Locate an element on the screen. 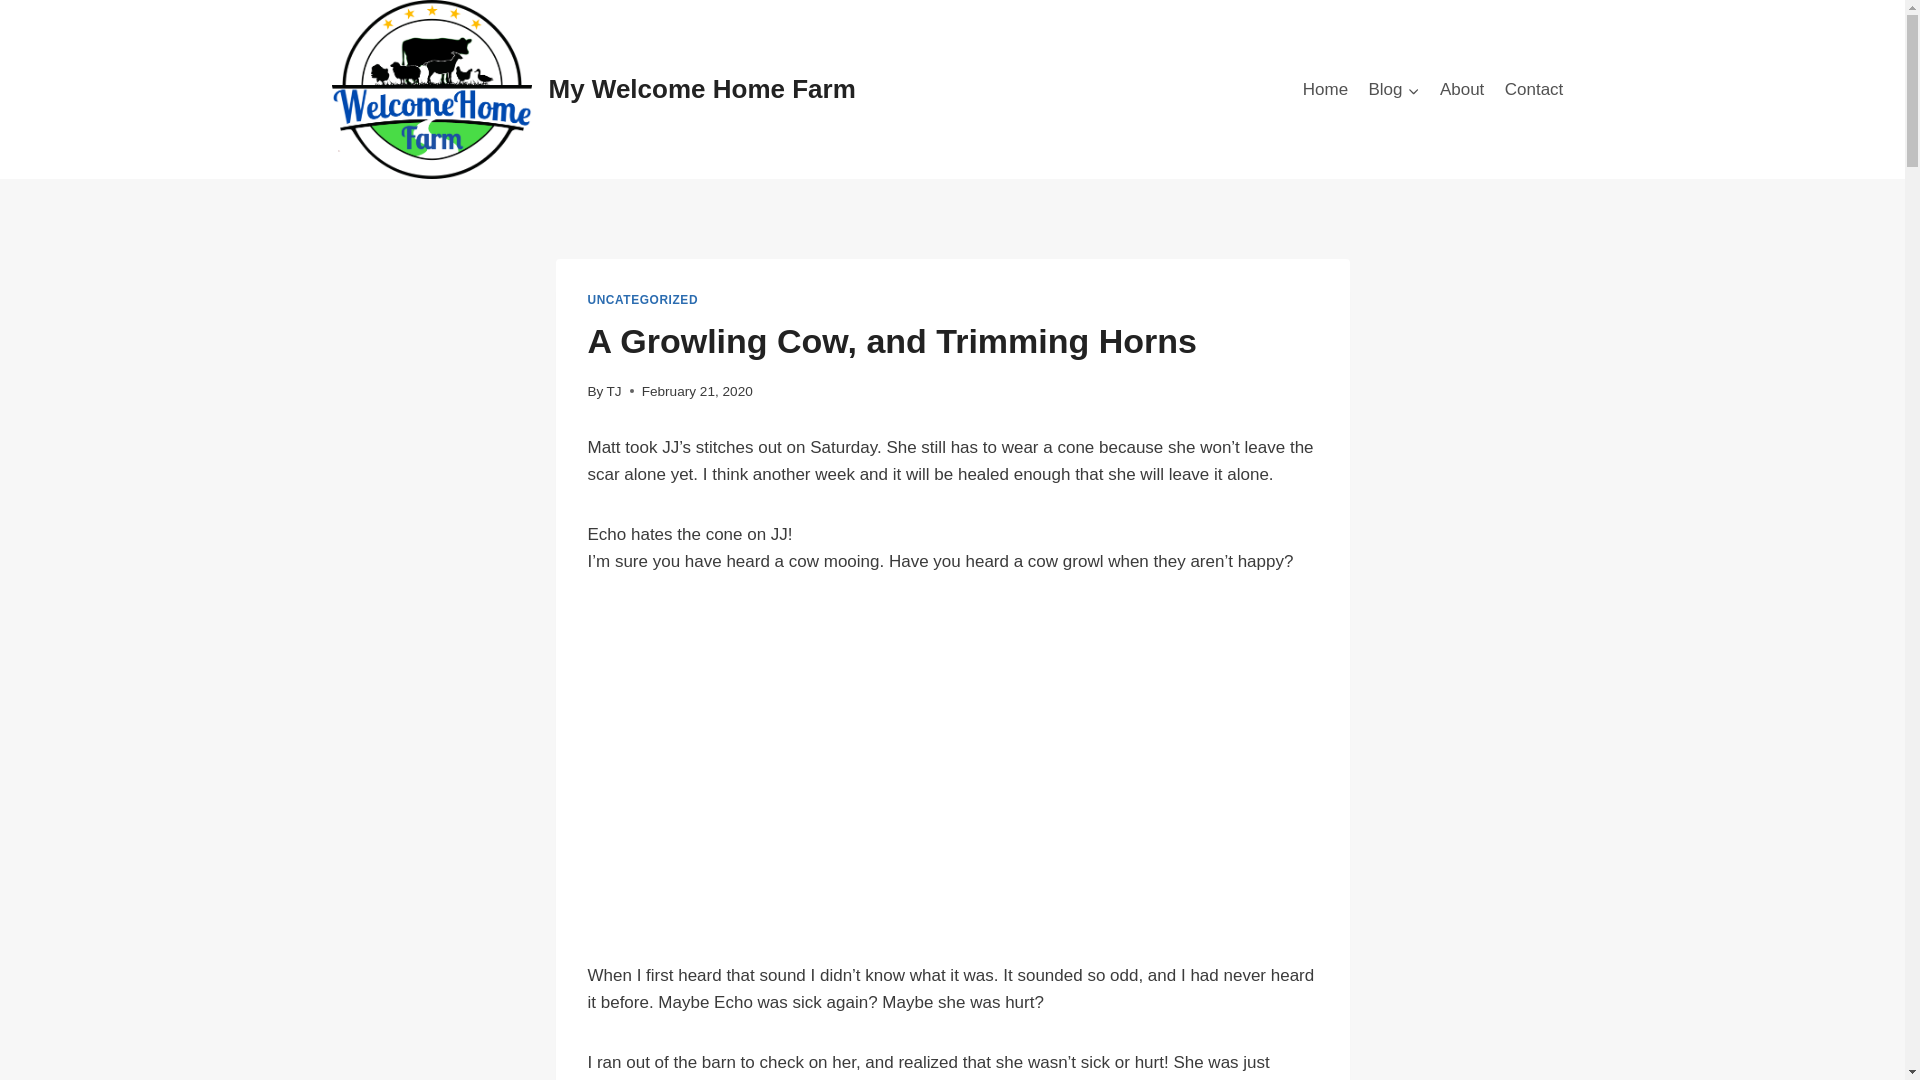 Image resolution: width=1920 pixels, height=1080 pixels. TJ is located at coordinates (614, 391).